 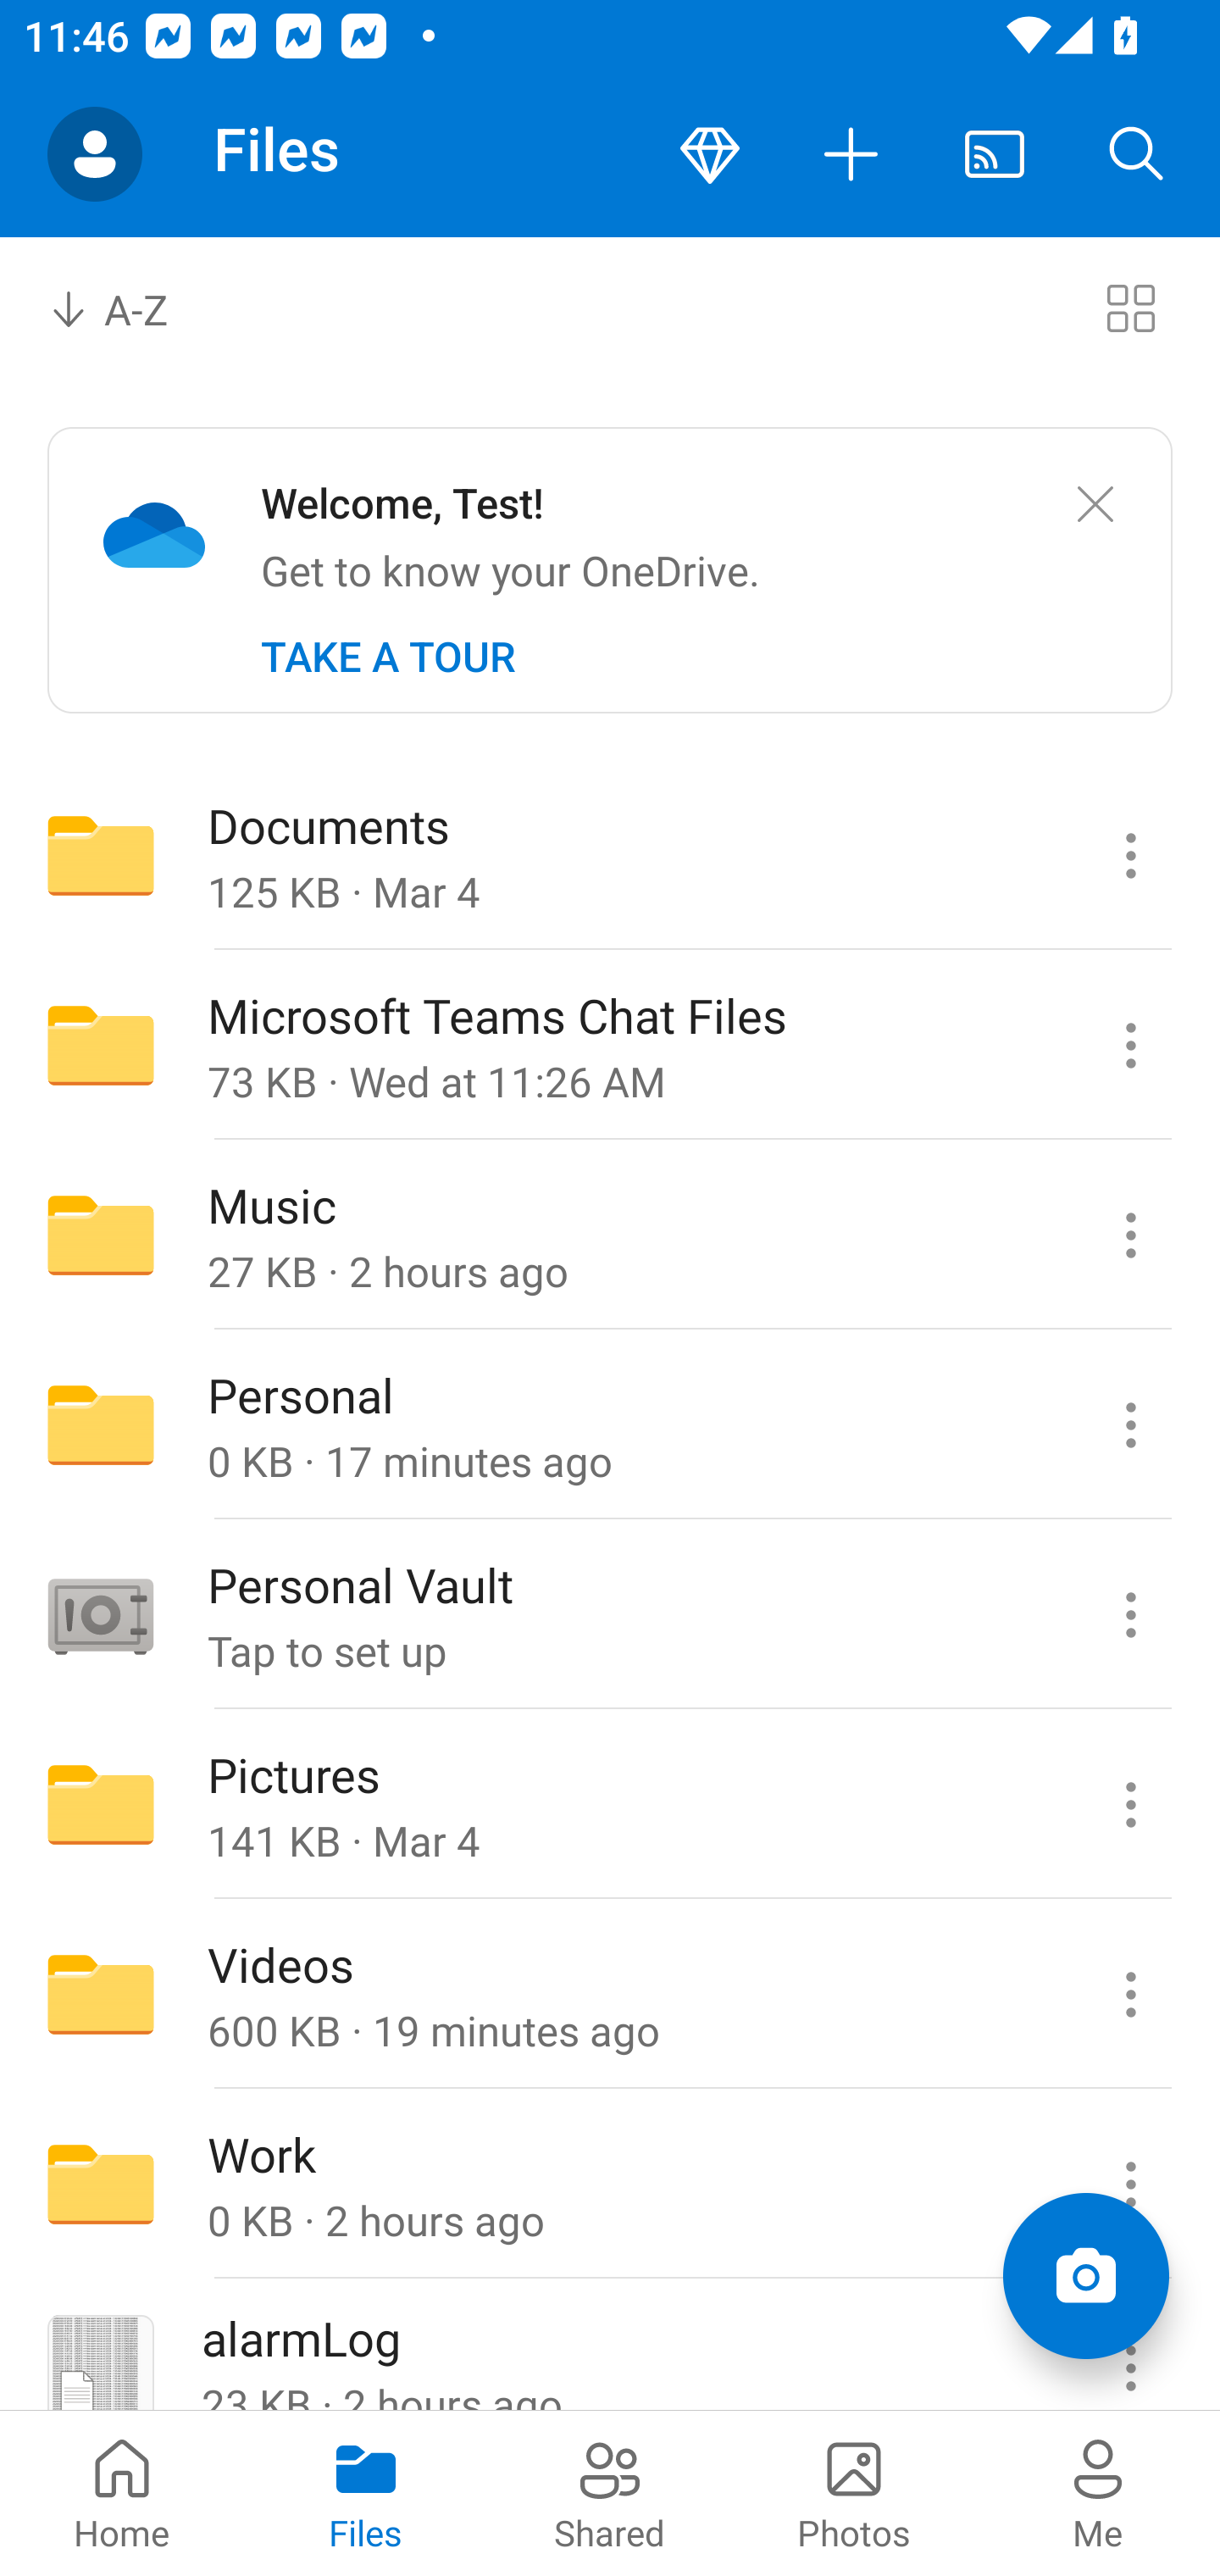 What do you see at coordinates (610, 2493) in the screenshot?
I see `Shared pivot Shared` at bounding box center [610, 2493].